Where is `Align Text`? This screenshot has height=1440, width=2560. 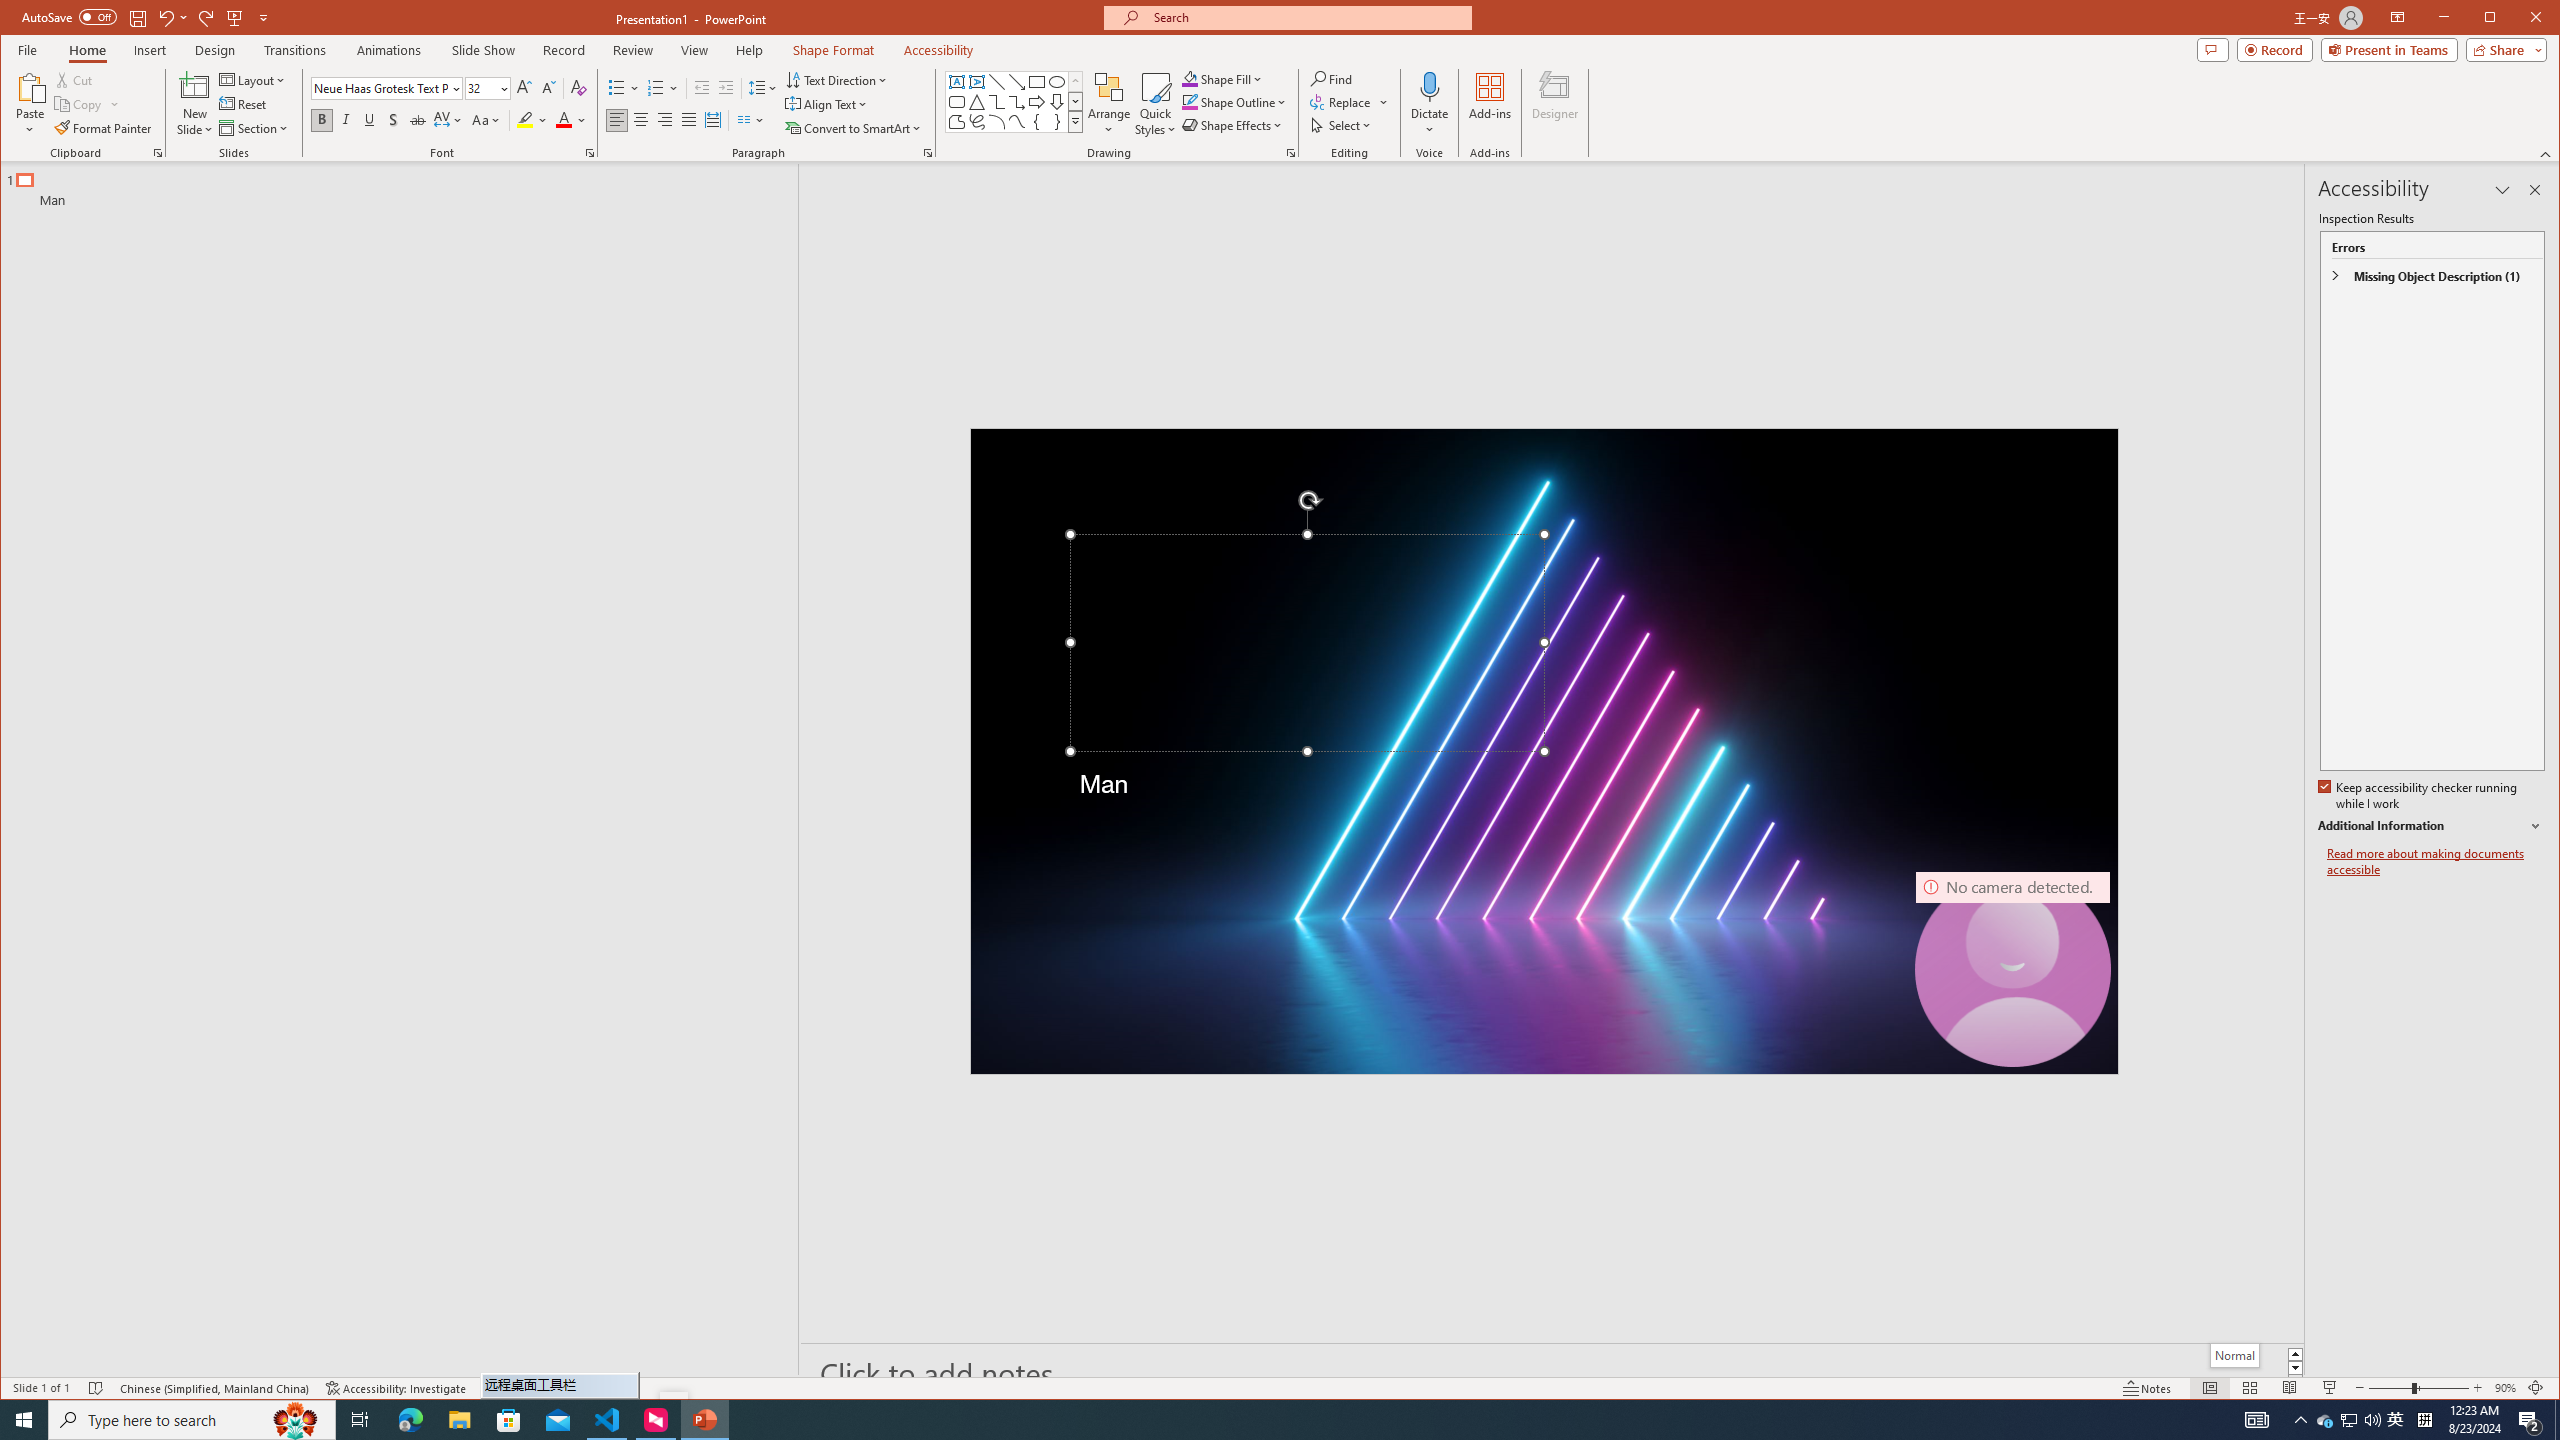
Align Text is located at coordinates (826, 104).